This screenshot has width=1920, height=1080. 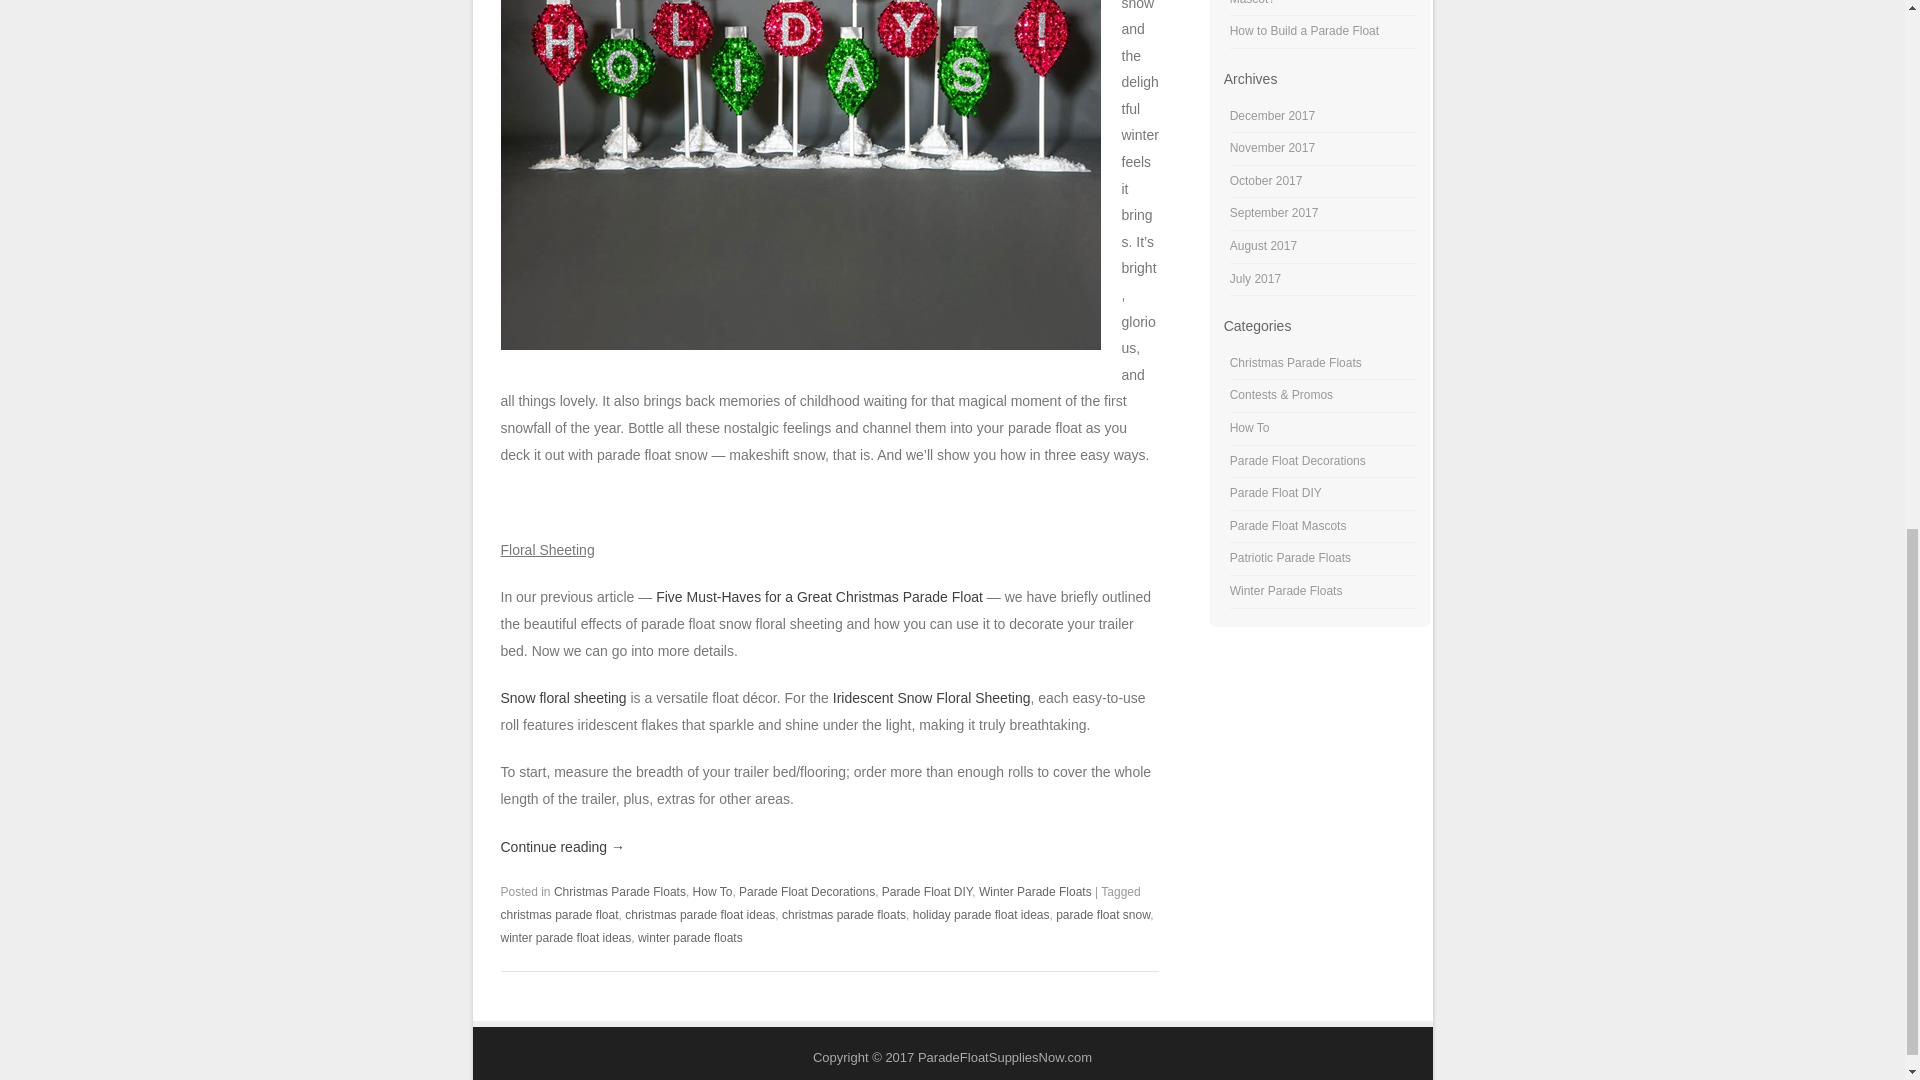 I want to click on parade float snow, so click(x=1103, y=915).